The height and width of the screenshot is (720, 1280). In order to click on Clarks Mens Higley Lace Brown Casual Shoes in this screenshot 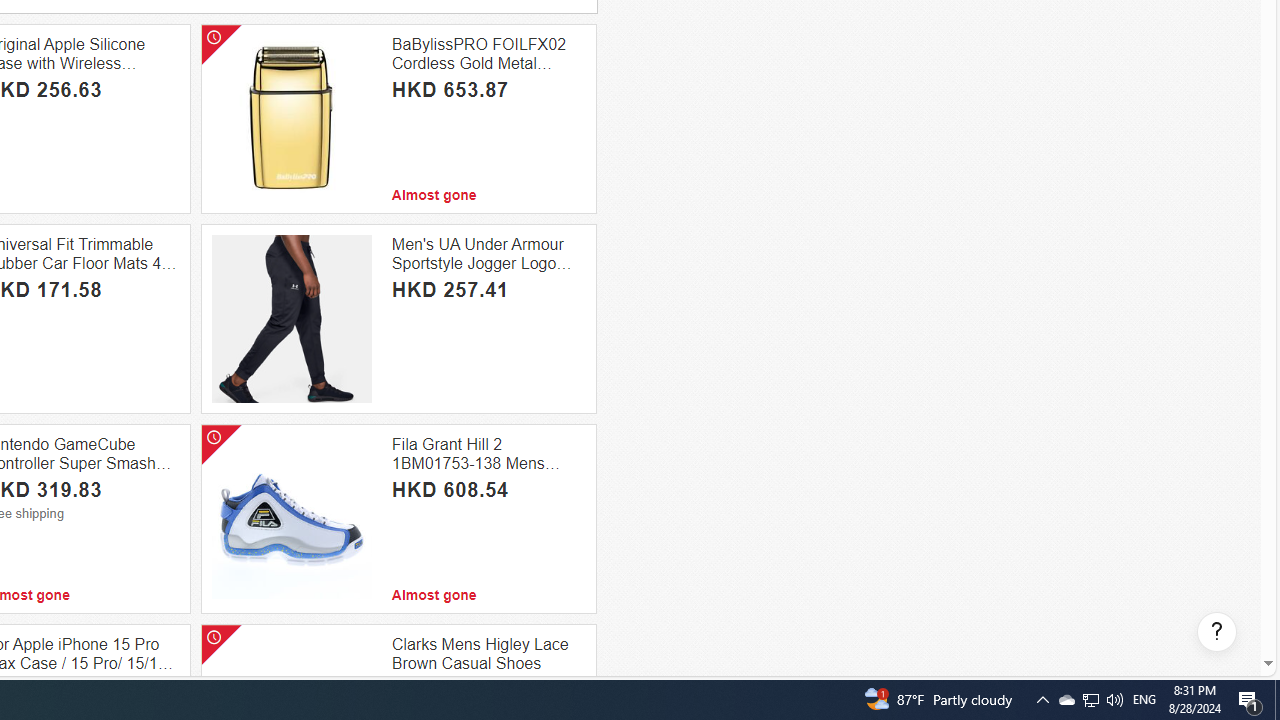, I will do `click(488, 654)`.